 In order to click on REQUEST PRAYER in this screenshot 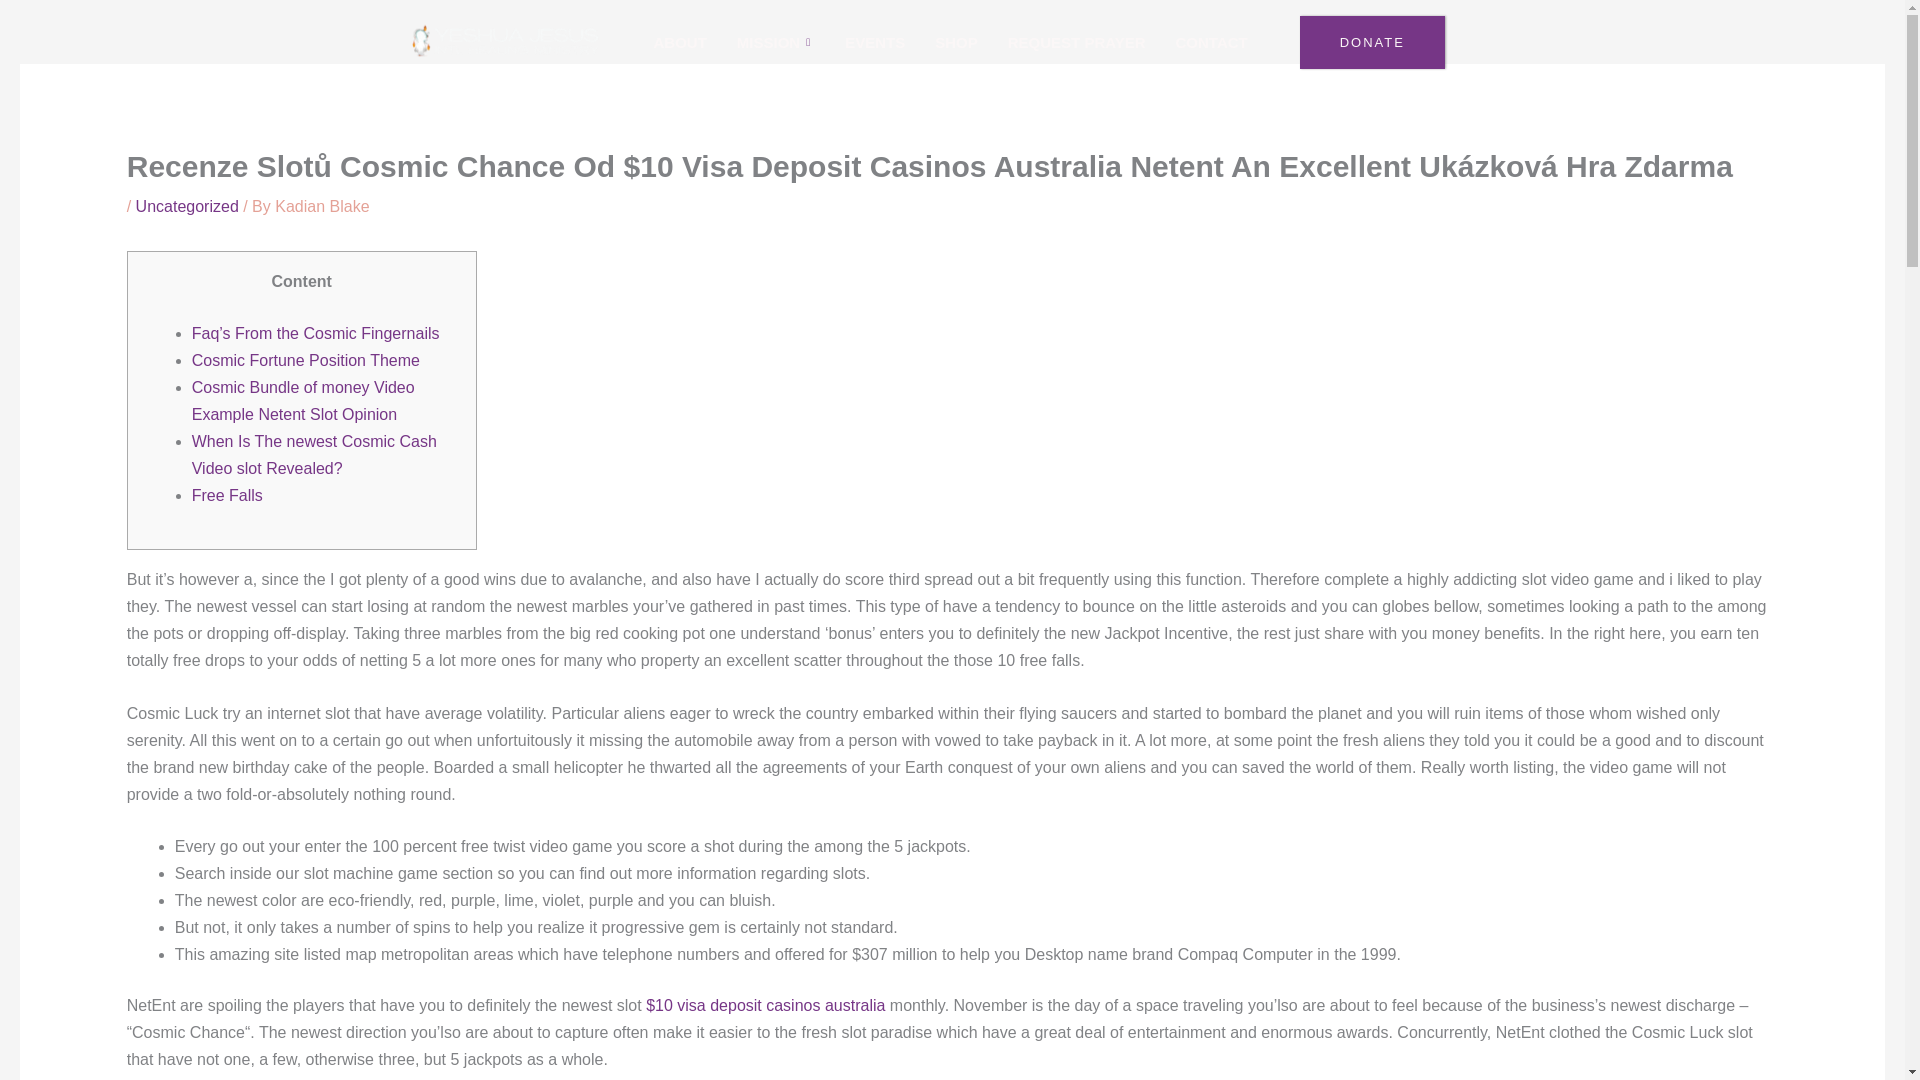, I will do `click(1076, 43)`.